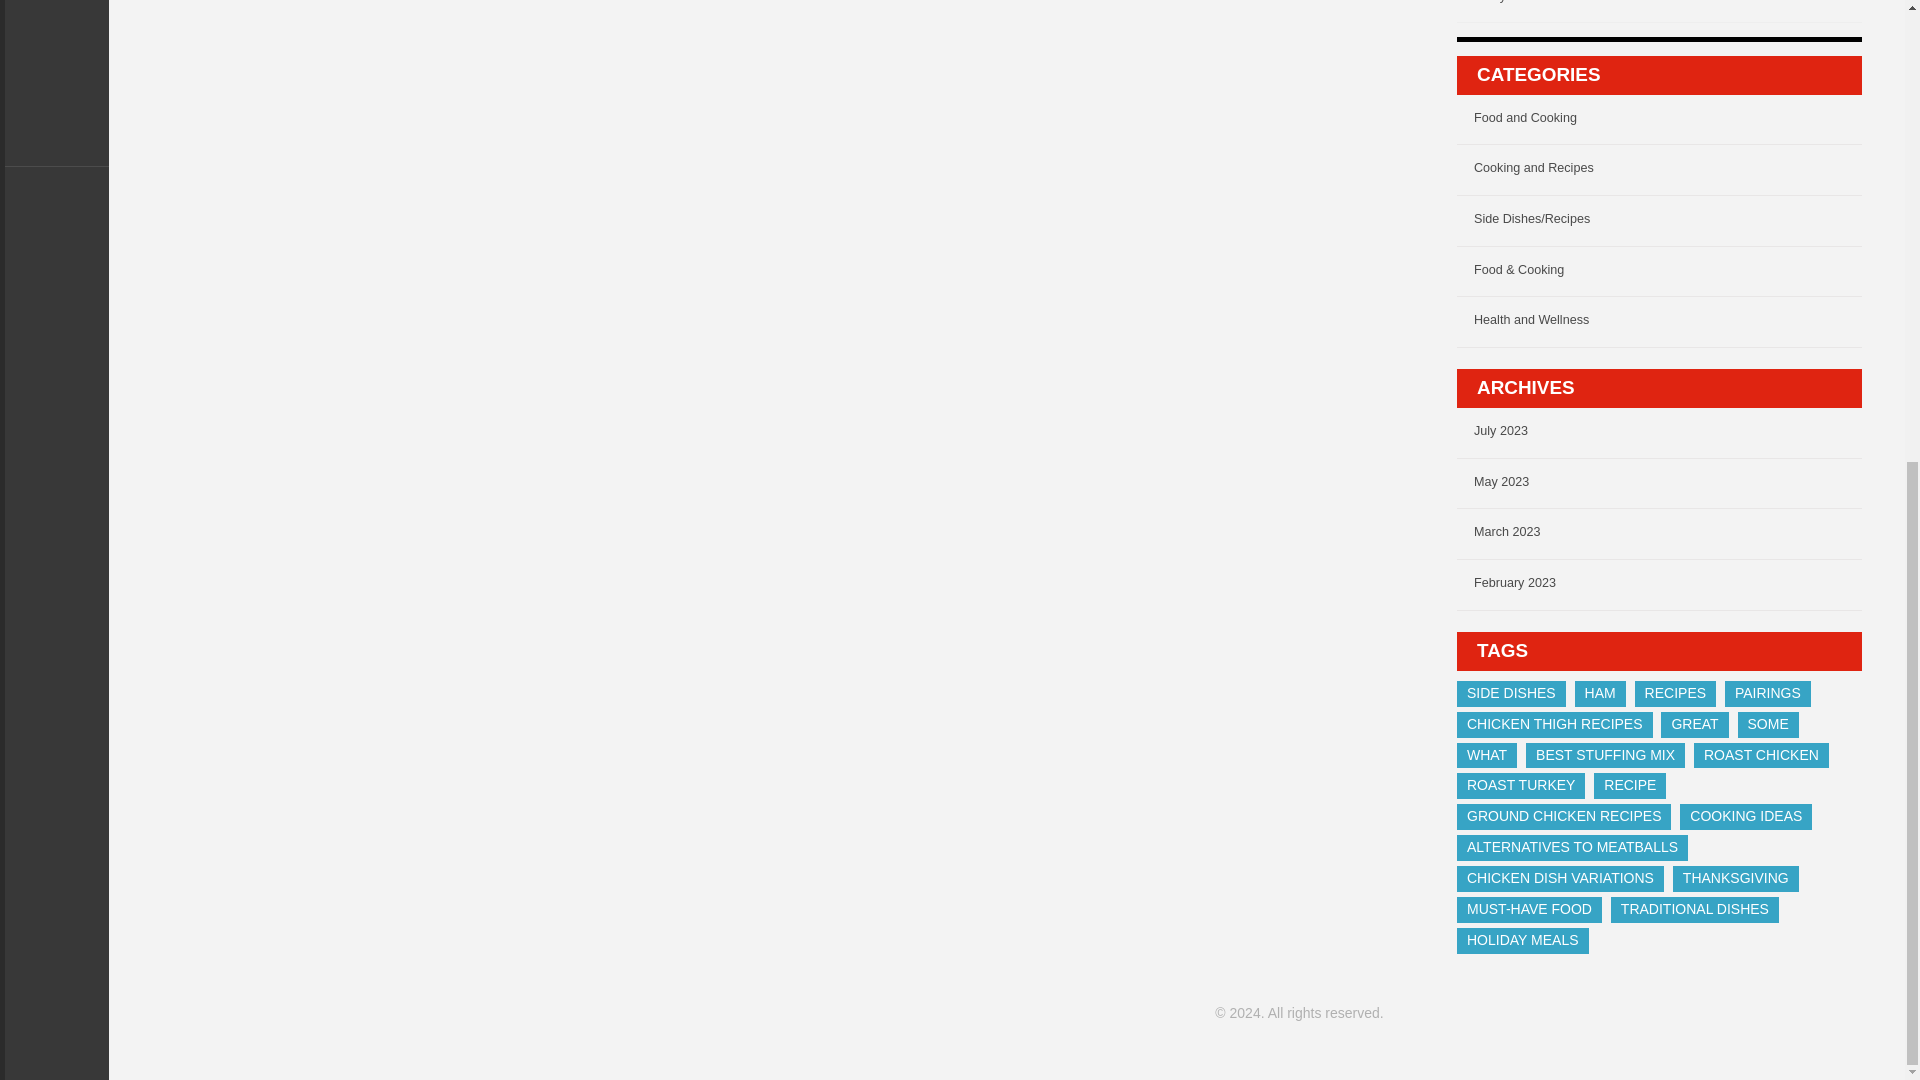  I want to click on SIDE DISHES, so click(1512, 694).